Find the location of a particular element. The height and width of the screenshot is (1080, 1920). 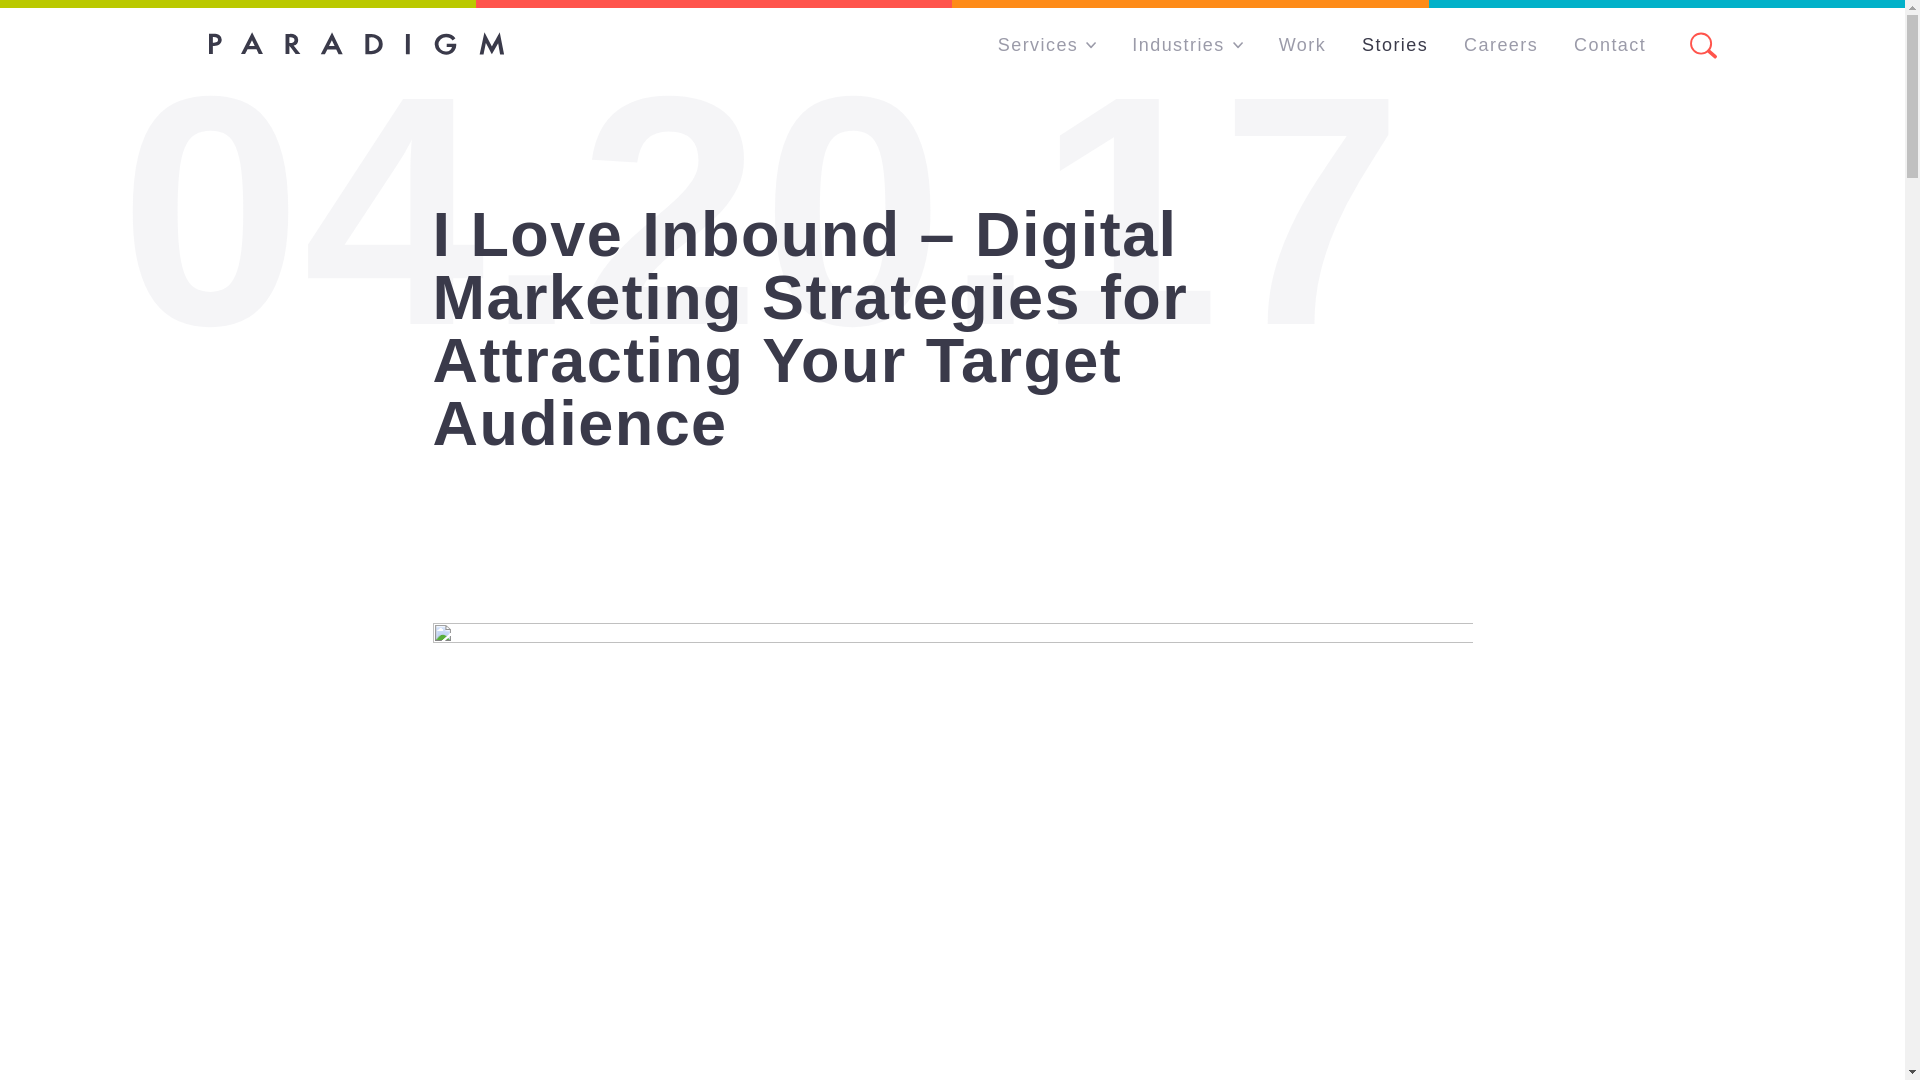

Services is located at coordinates (1046, 46).